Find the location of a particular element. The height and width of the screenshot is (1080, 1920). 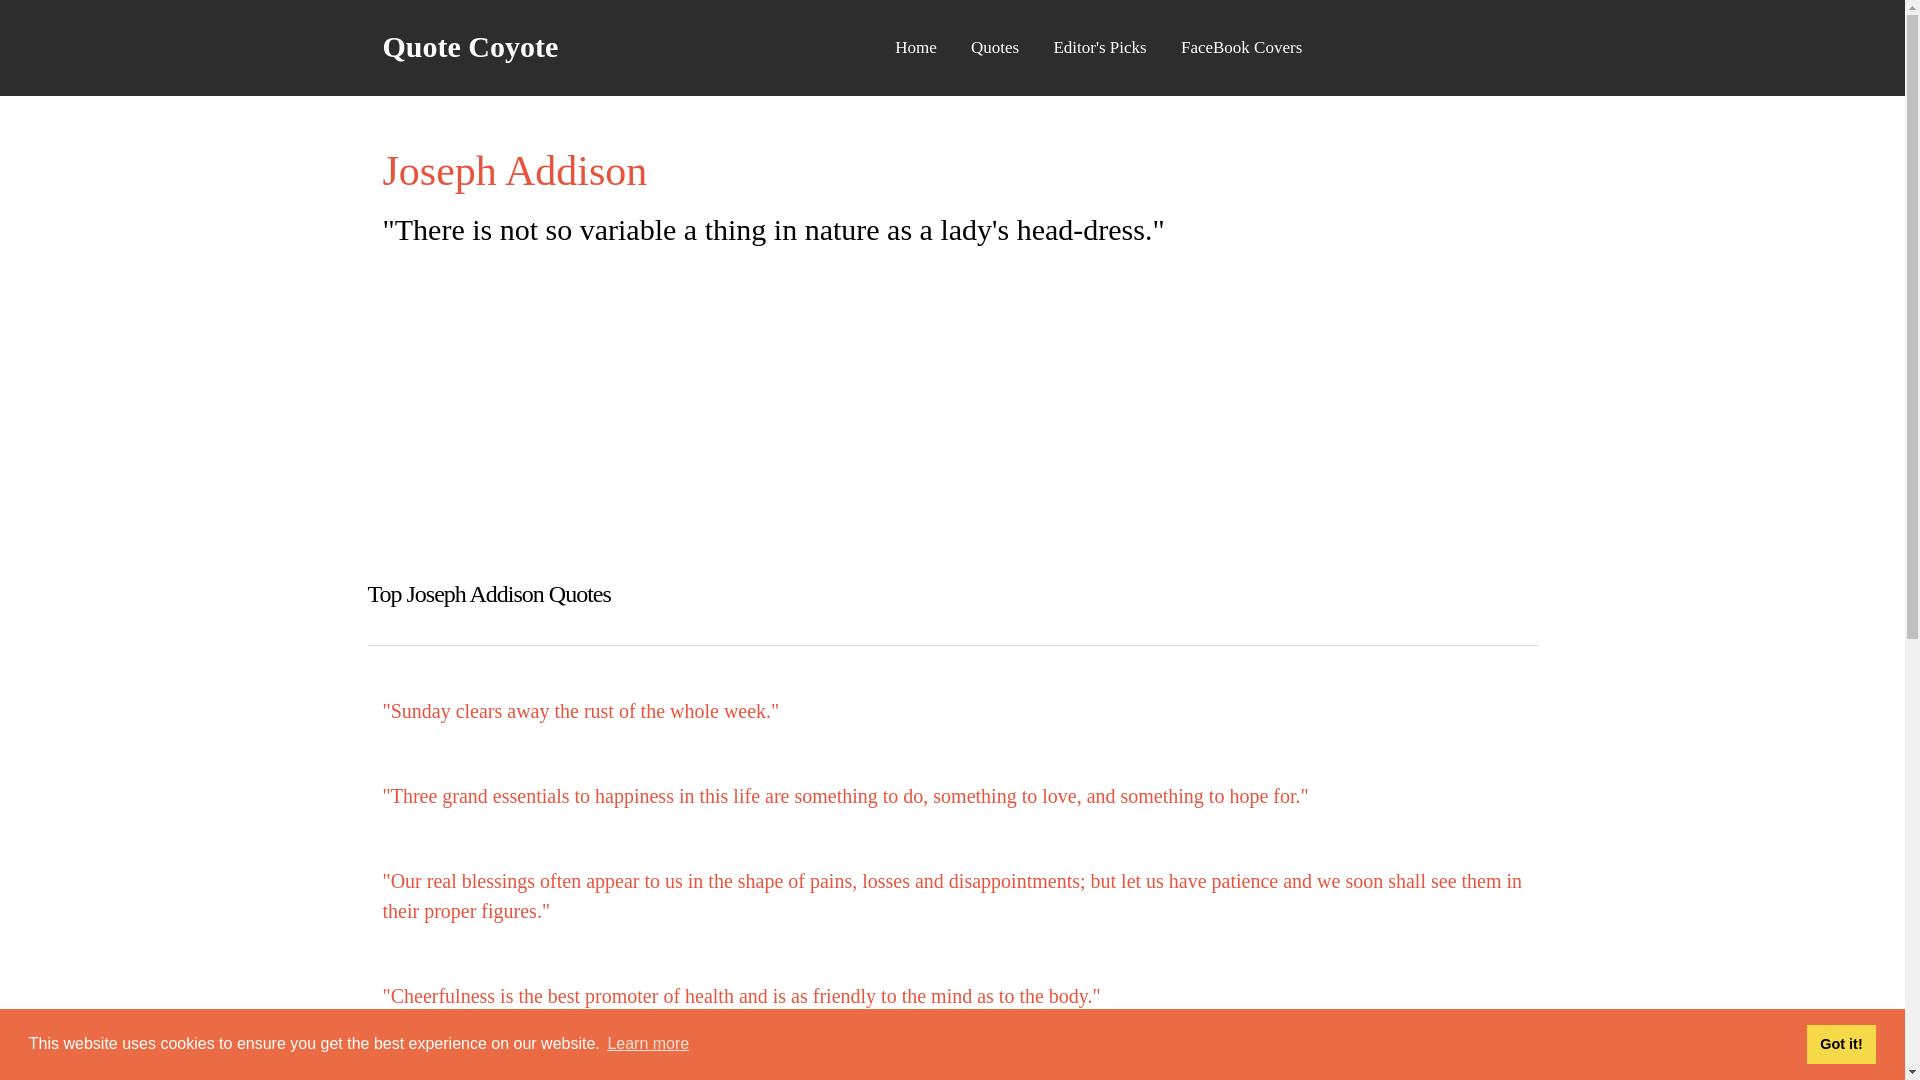

Advertisement is located at coordinates (952, 400).